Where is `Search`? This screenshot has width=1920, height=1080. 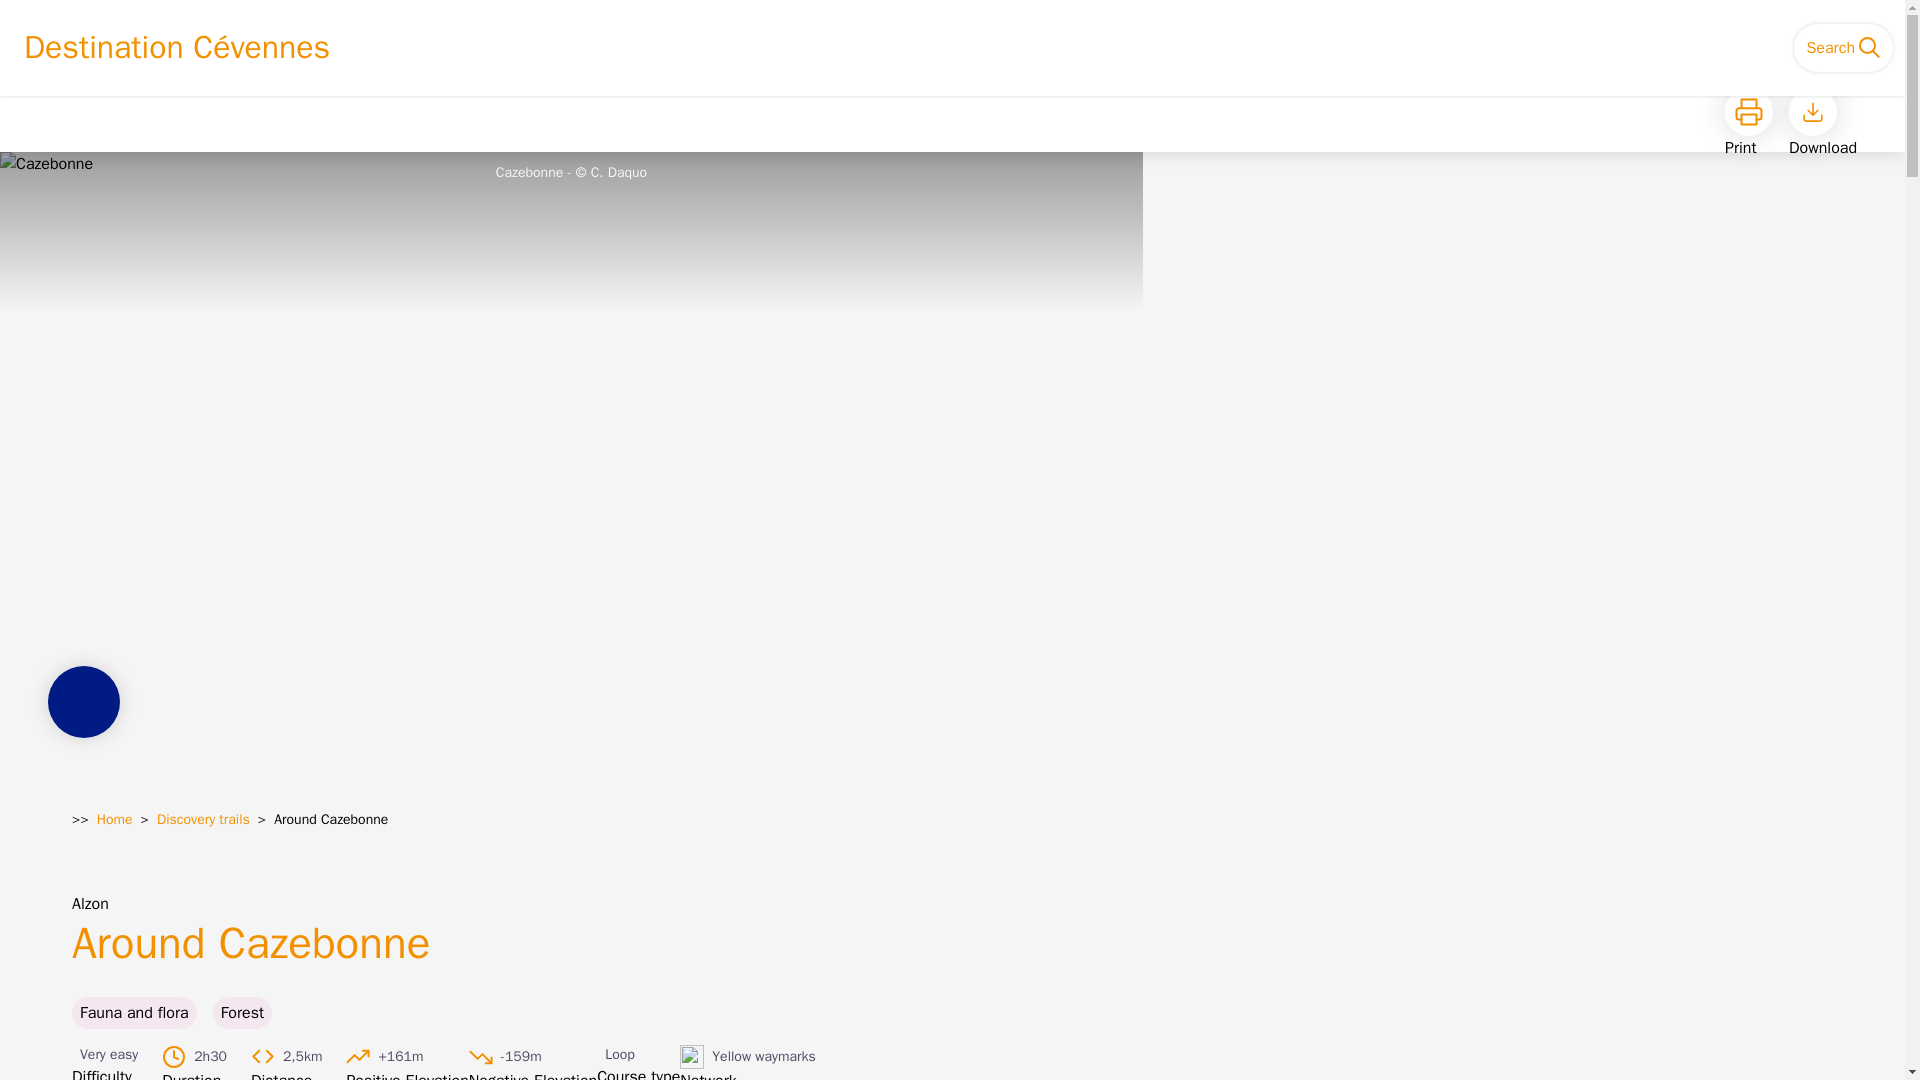
Search is located at coordinates (1843, 48).